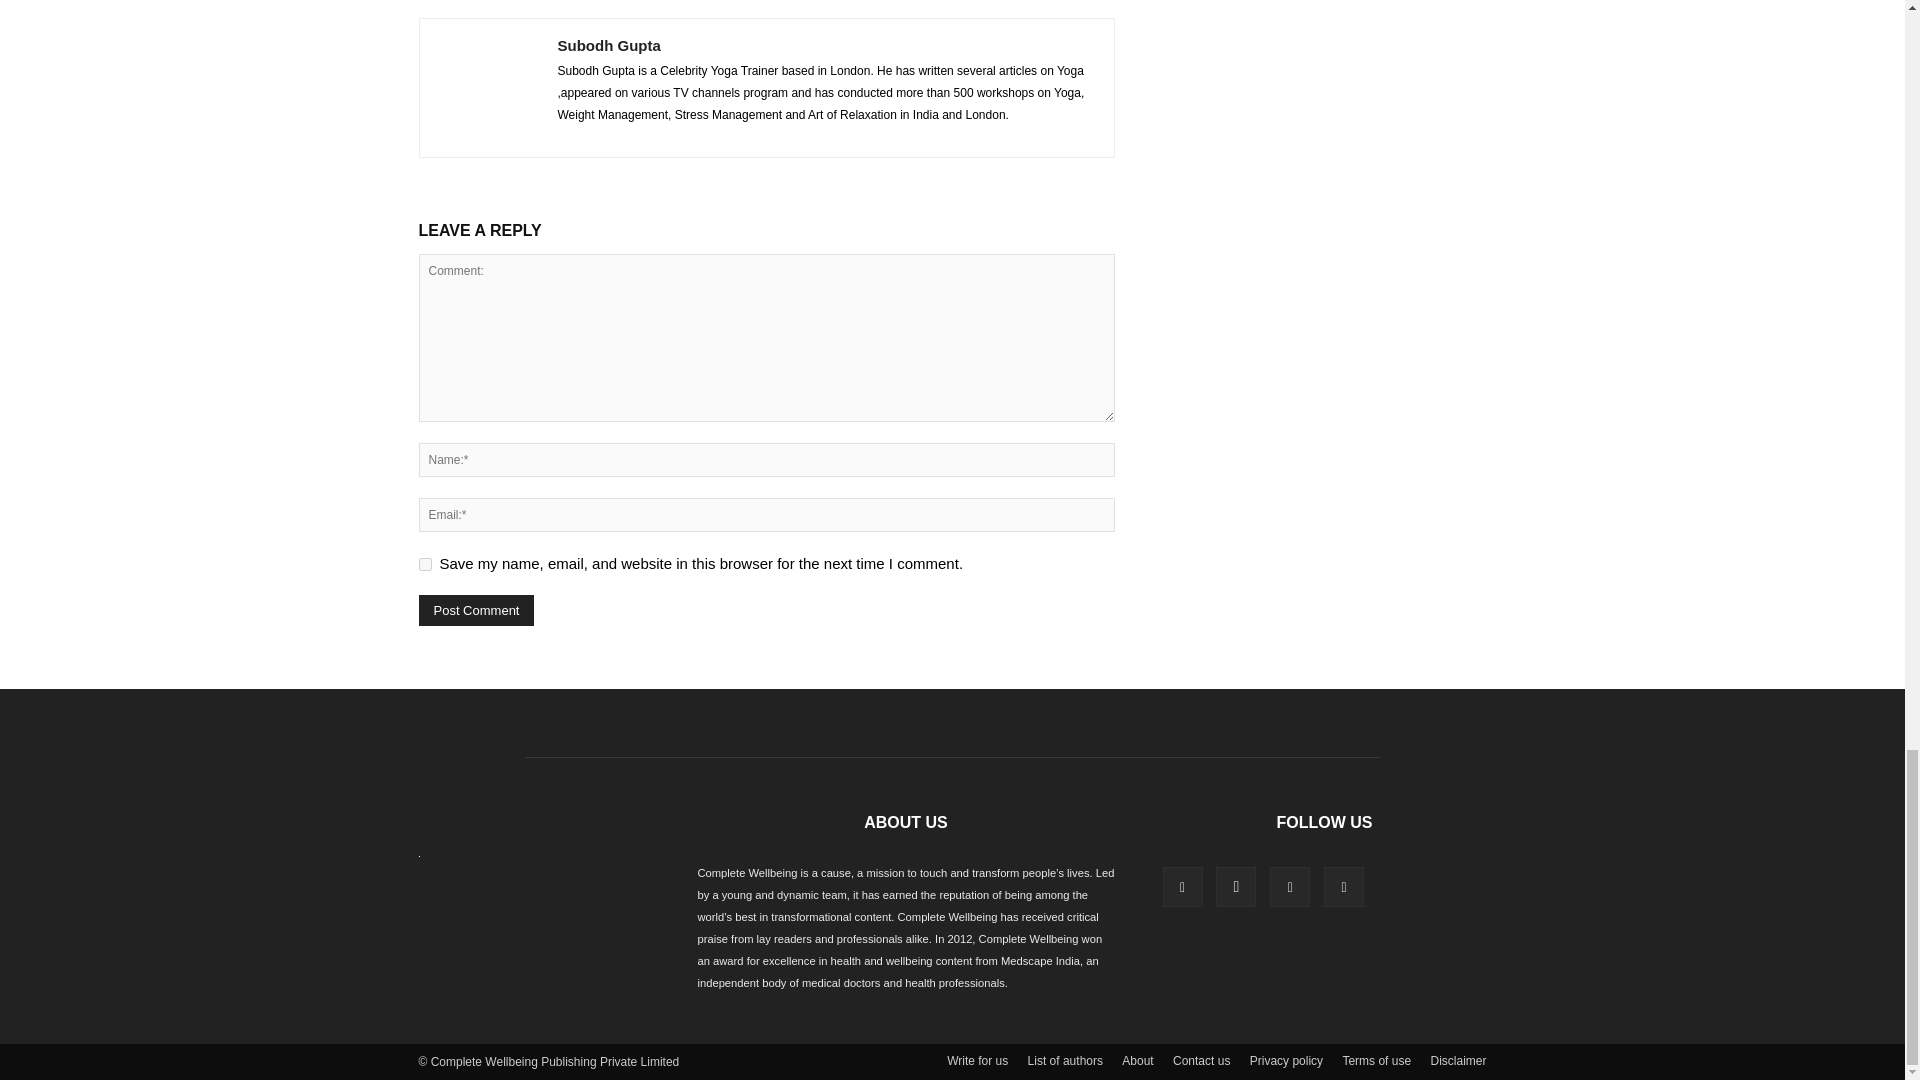 The width and height of the screenshot is (1920, 1080). Describe the element at coordinates (424, 564) in the screenshot. I see `yes` at that location.